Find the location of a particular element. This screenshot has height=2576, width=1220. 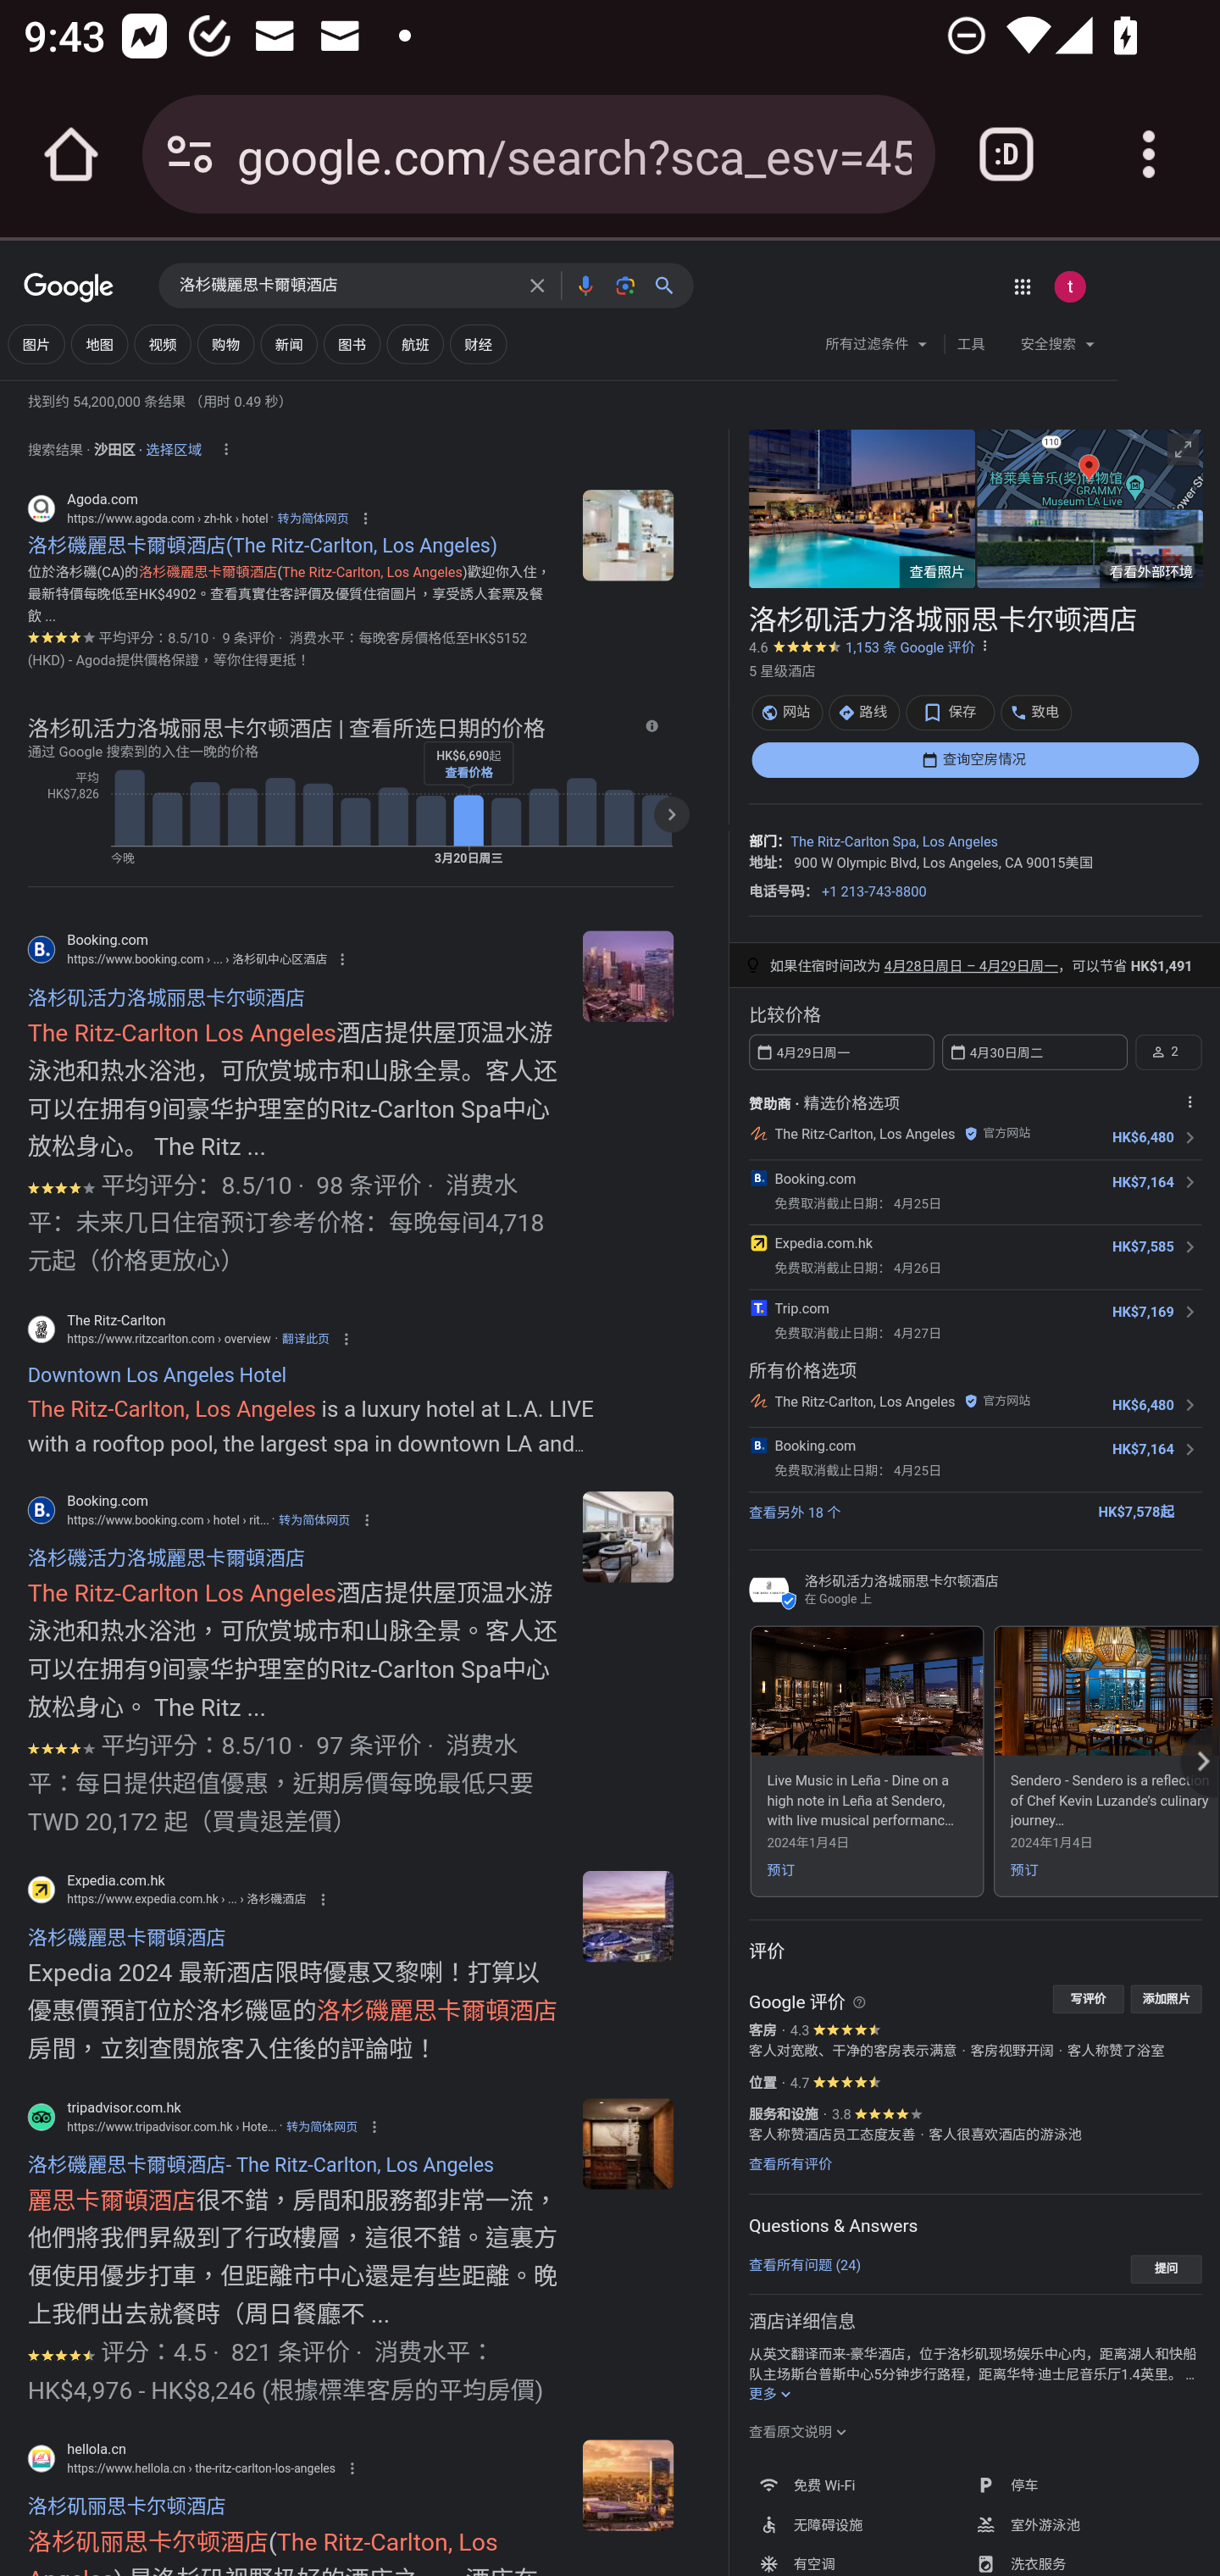

Connection is secure is located at coordinates (190, 154).